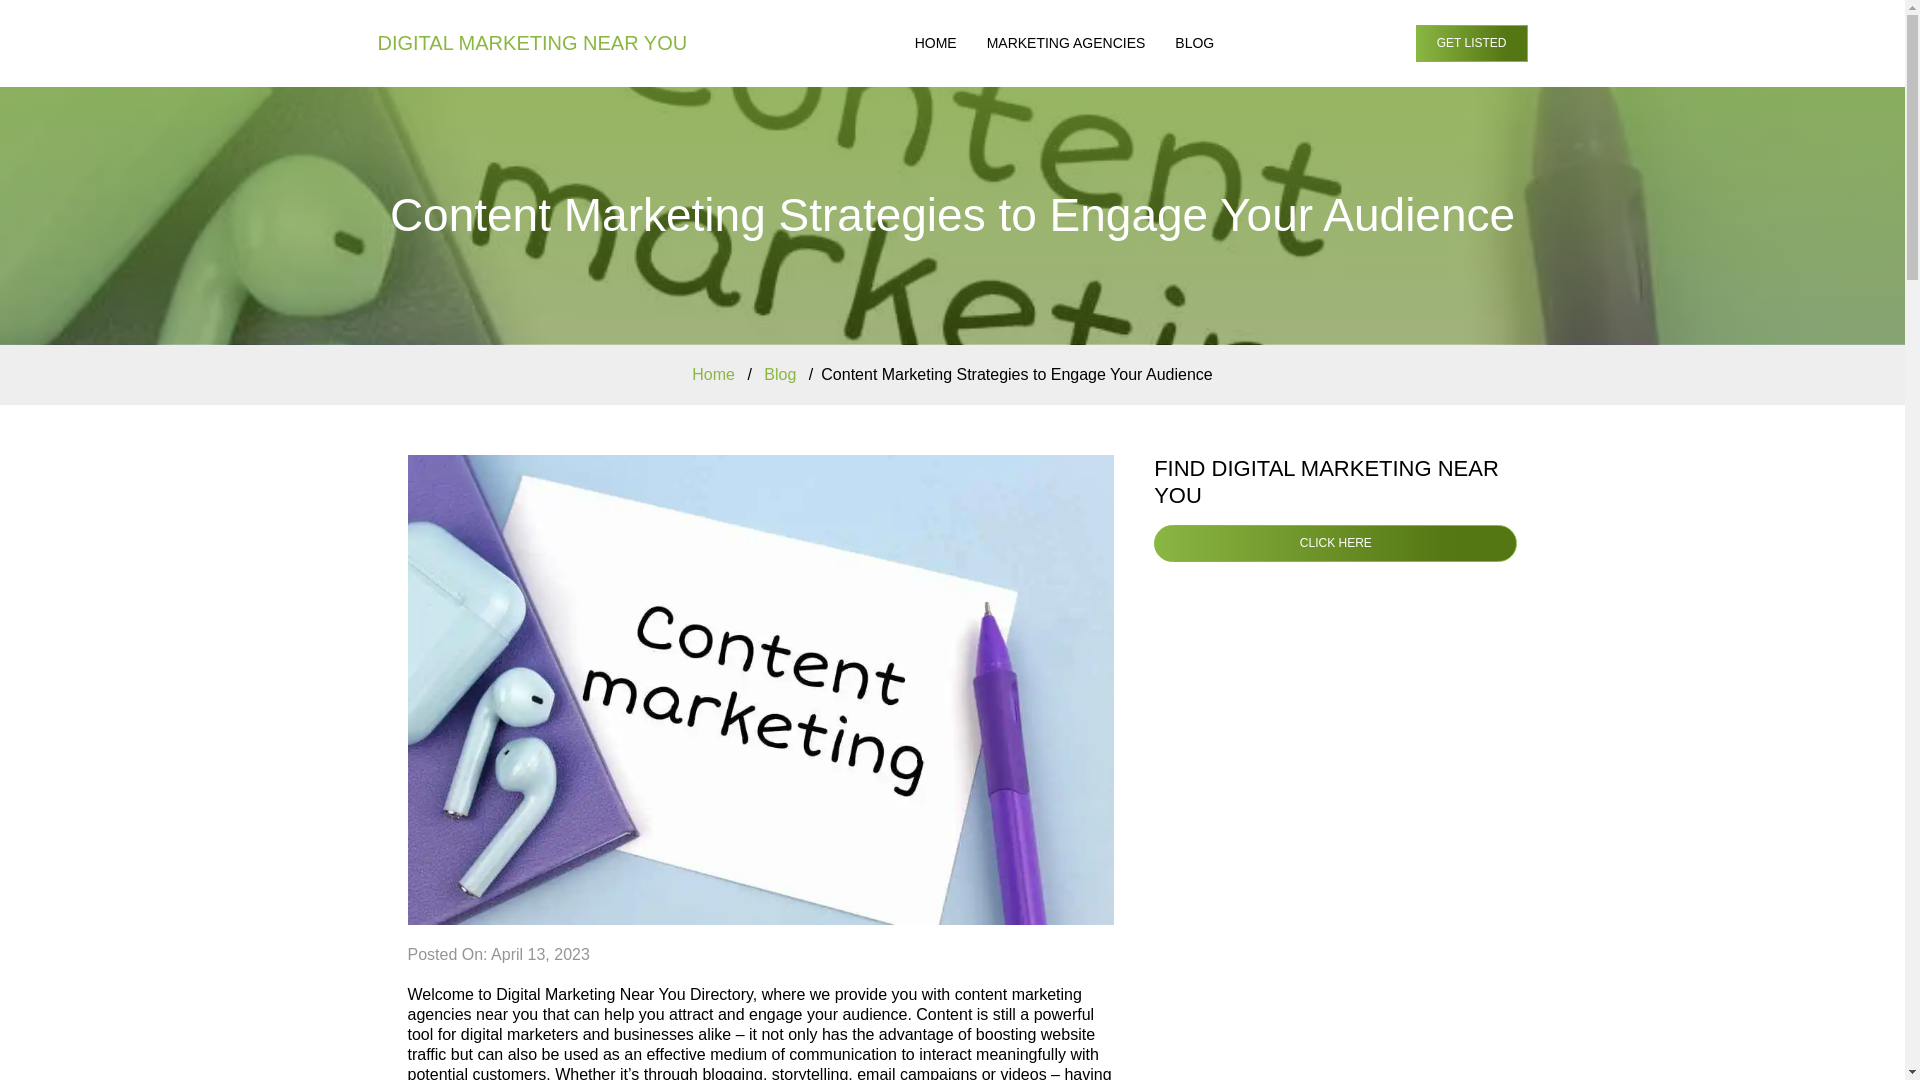 This screenshot has height=1080, width=1920. I want to click on MARKETING AGENCIES, so click(1066, 44).